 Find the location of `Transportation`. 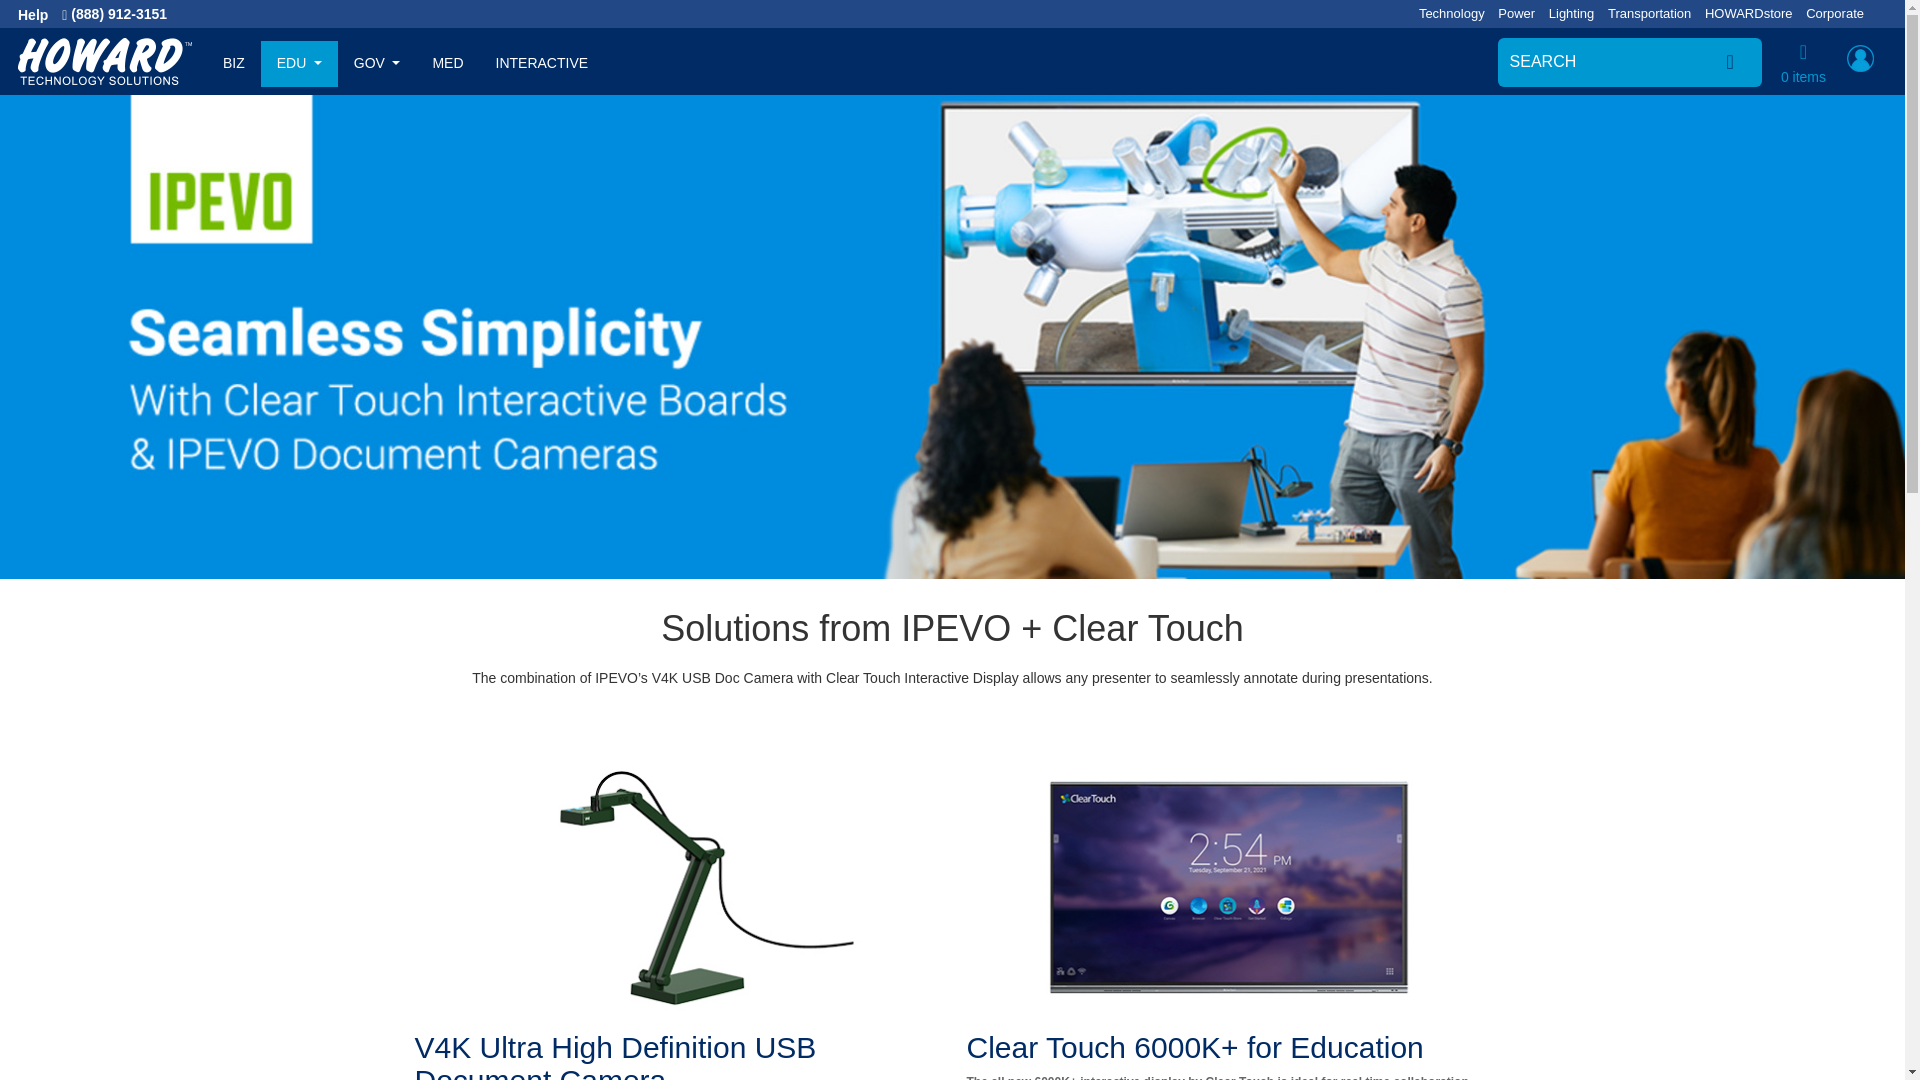

Transportation is located at coordinates (1650, 13).